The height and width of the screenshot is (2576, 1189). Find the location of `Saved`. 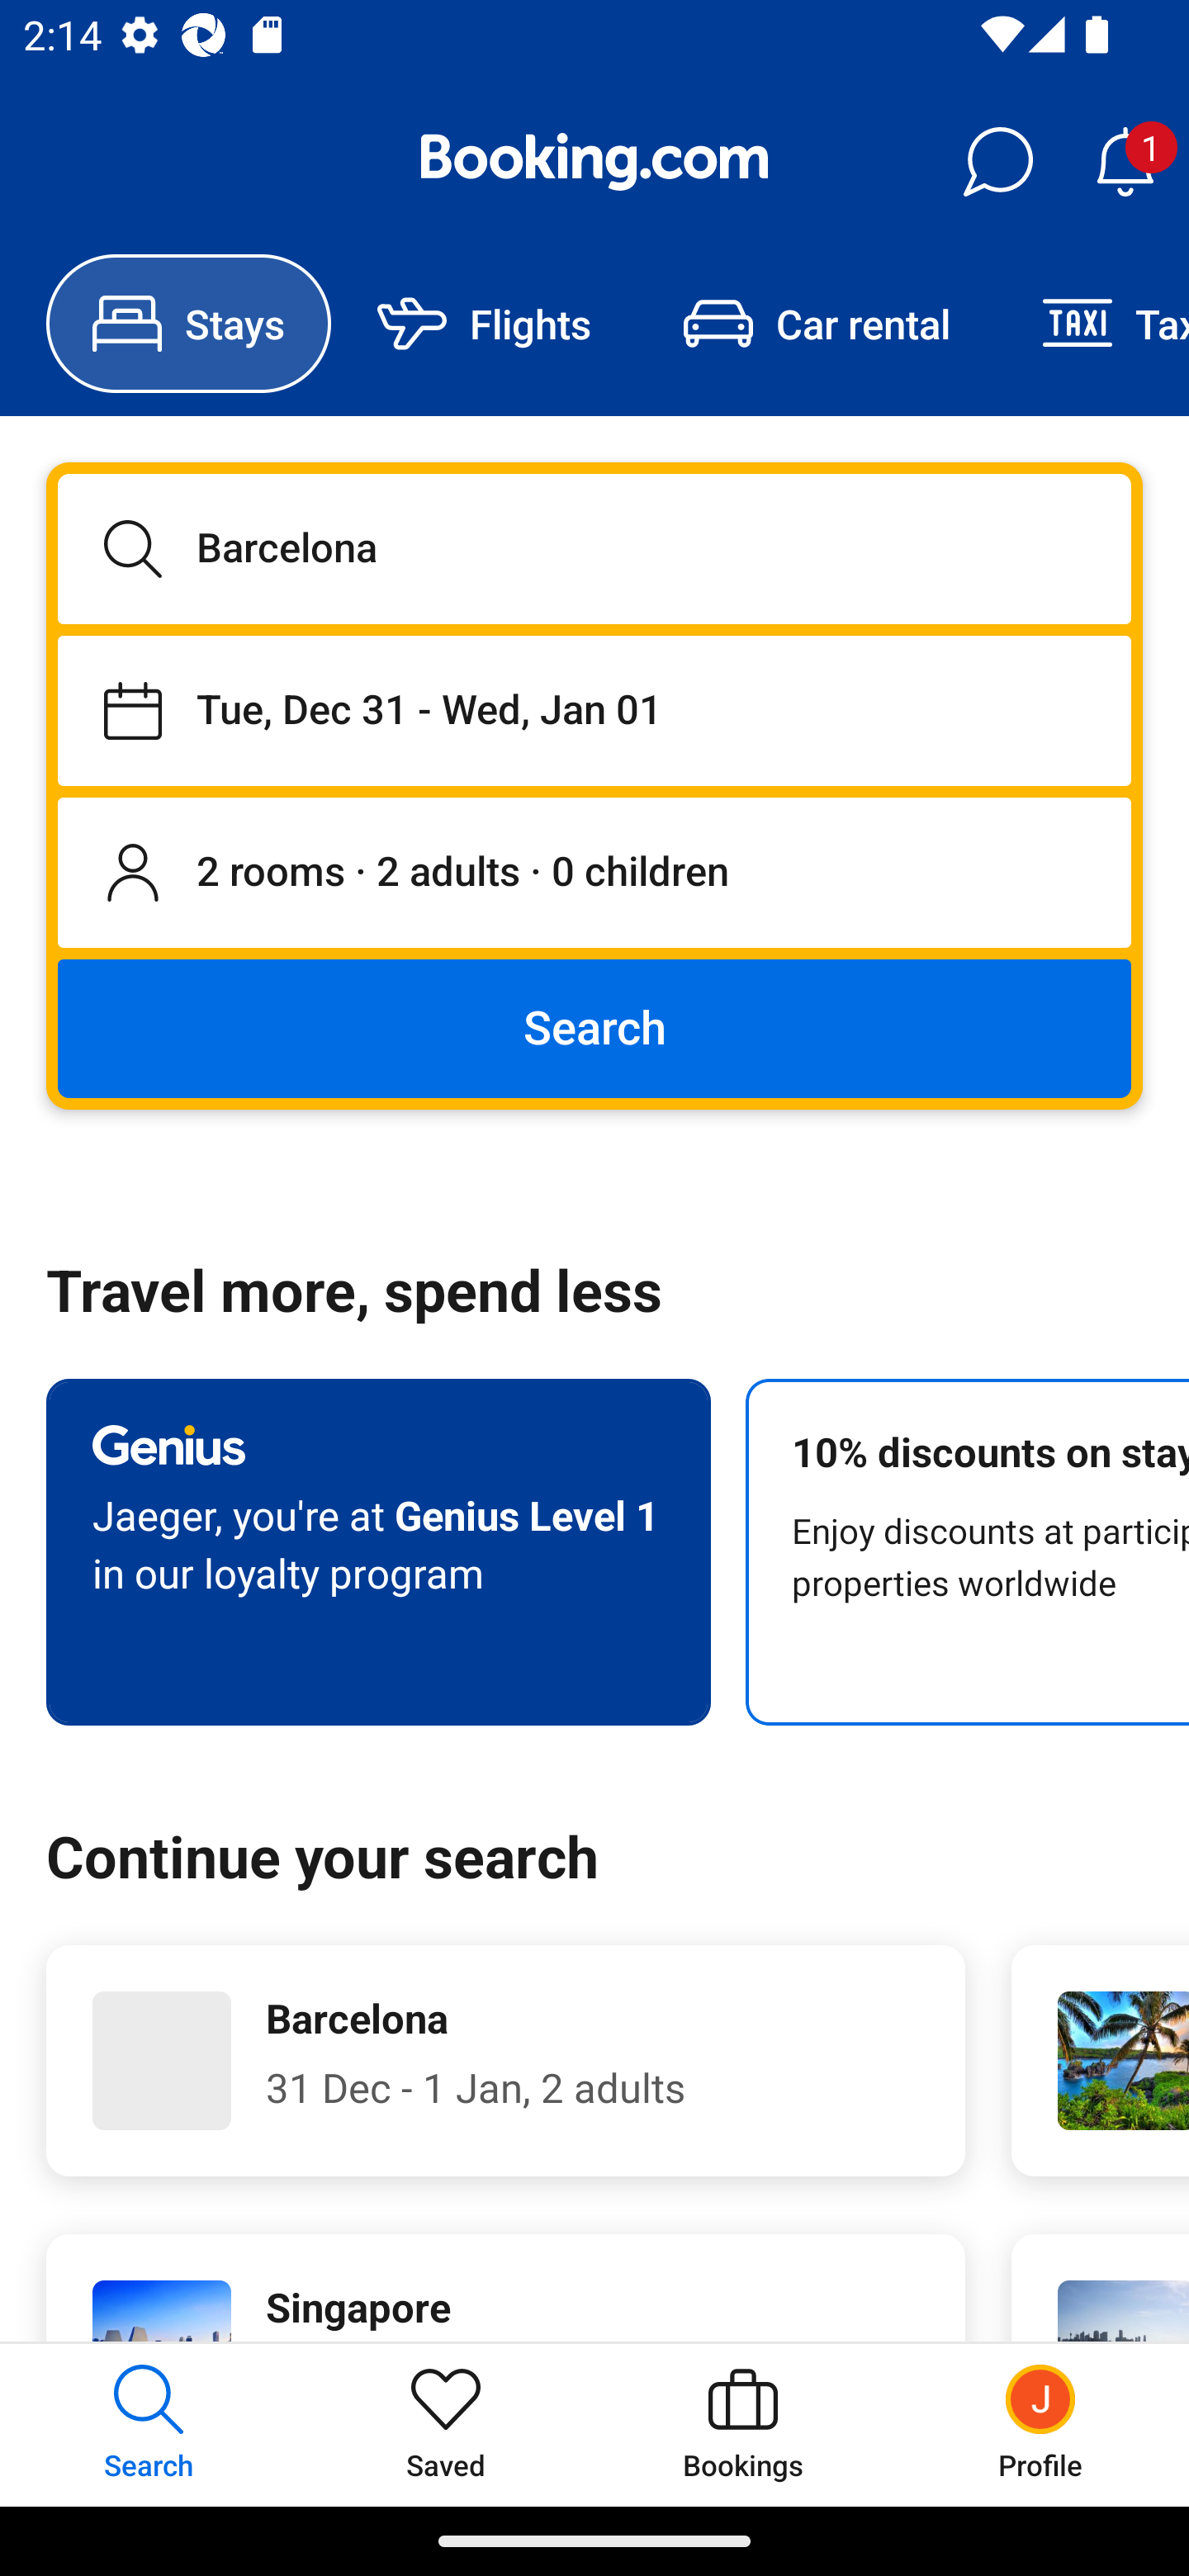

Saved is located at coordinates (446, 2424).